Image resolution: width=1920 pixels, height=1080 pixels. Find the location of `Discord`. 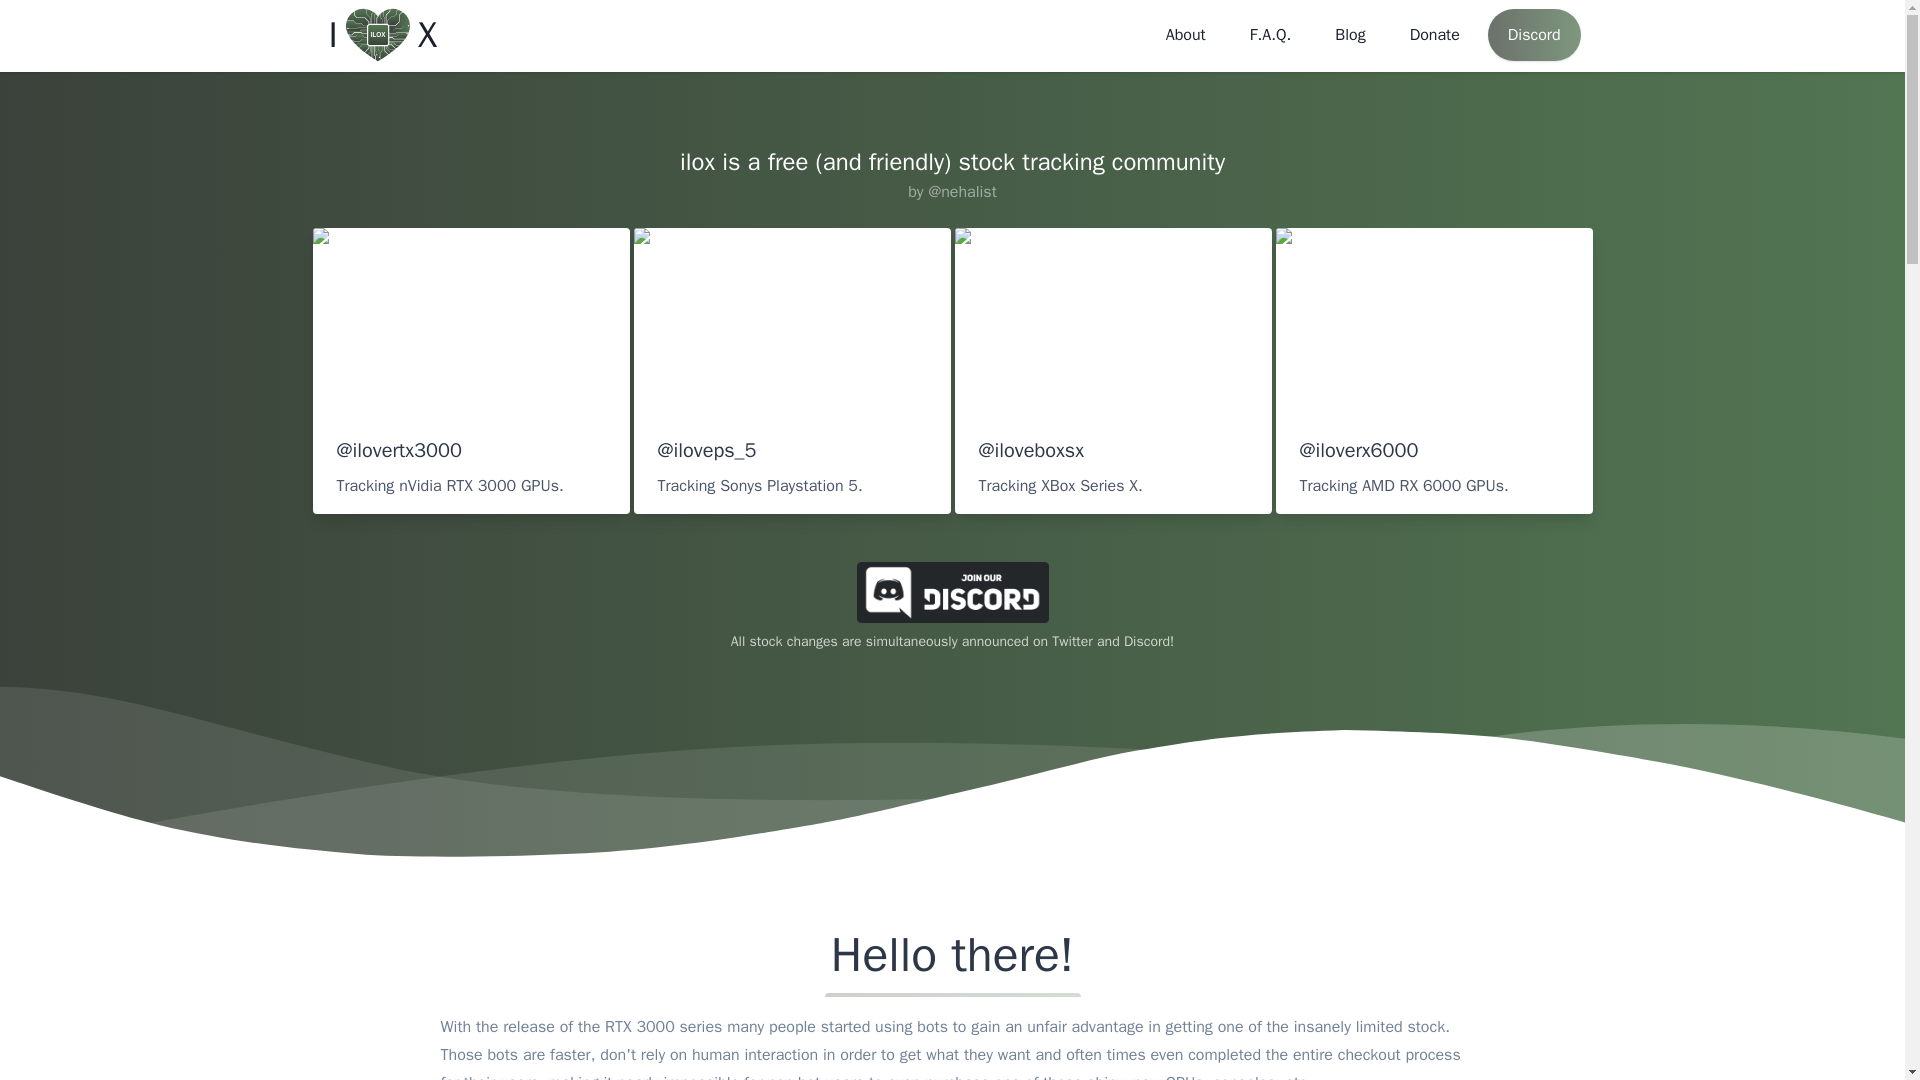

Discord is located at coordinates (1534, 34).